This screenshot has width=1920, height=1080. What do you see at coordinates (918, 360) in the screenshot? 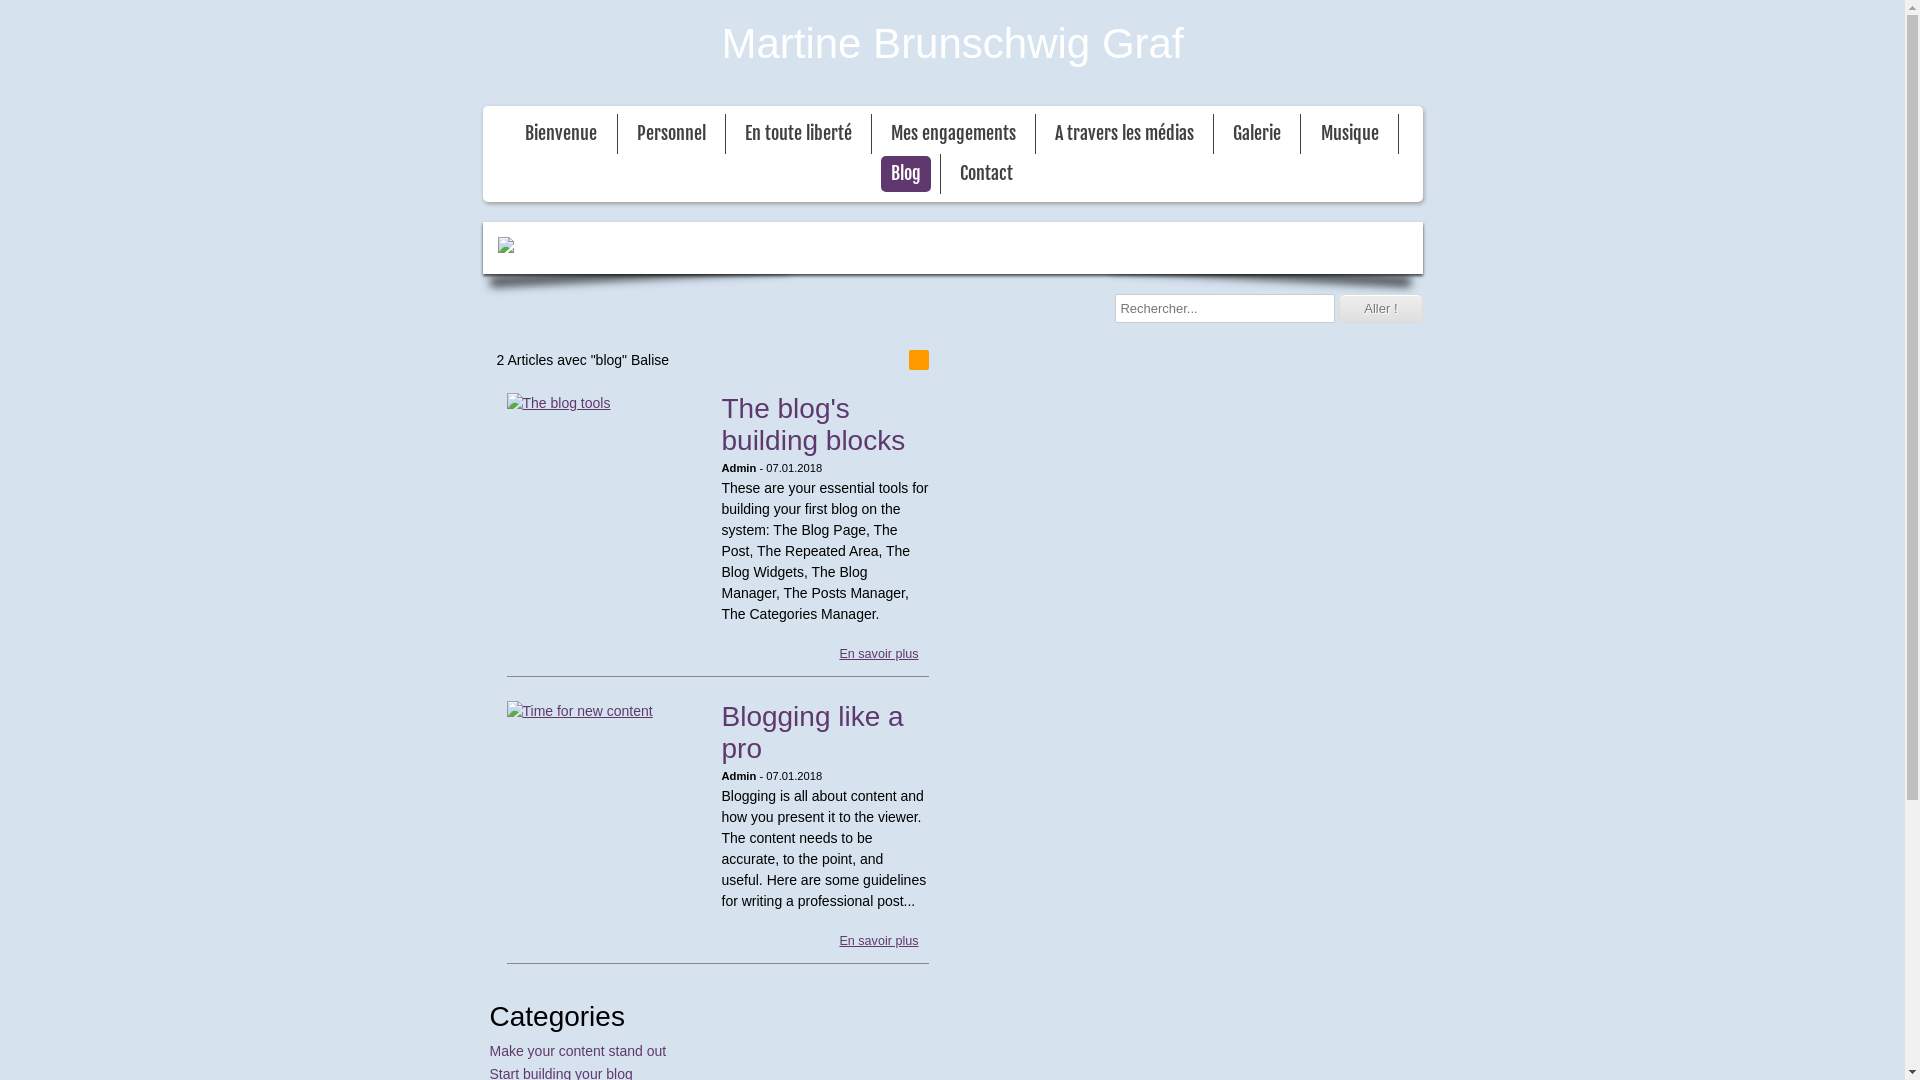
I see `RSS` at bounding box center [918, 360].